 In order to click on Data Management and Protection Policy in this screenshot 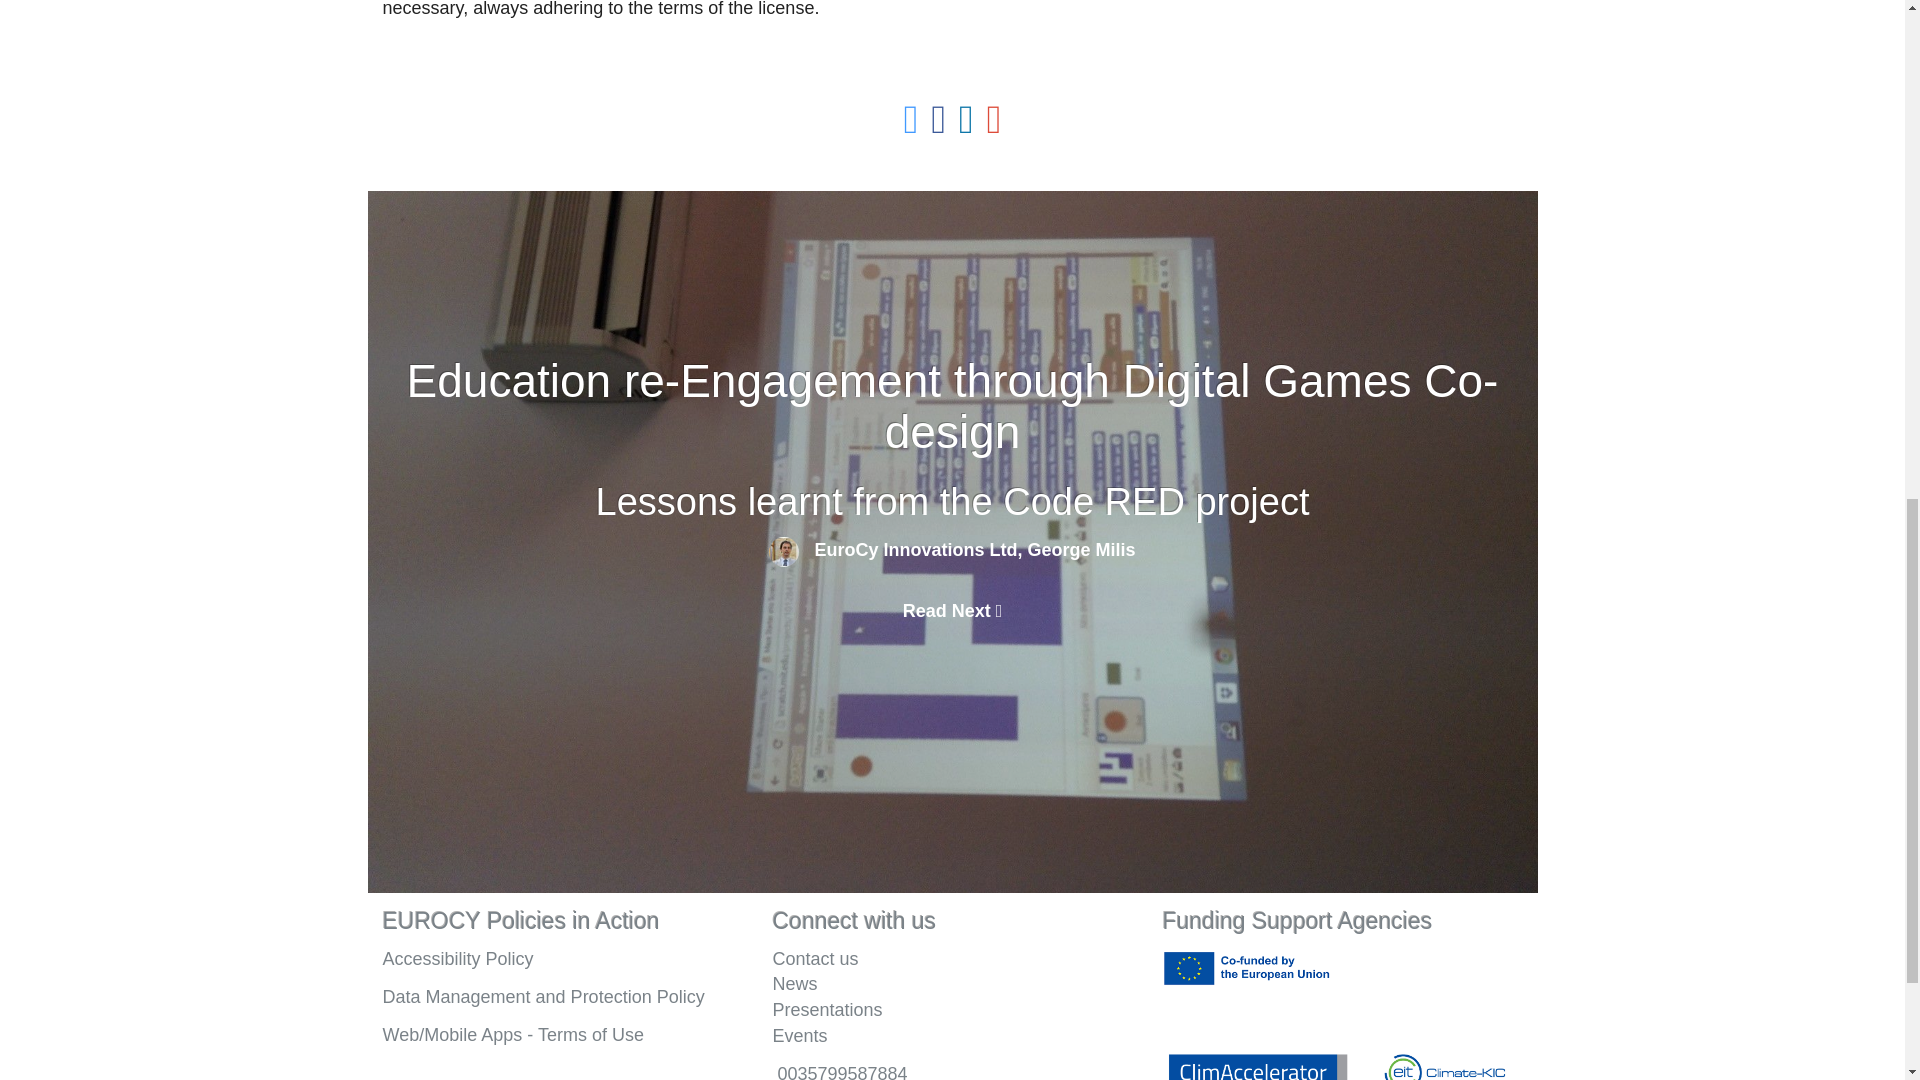, I will do `click(543, 996)`.